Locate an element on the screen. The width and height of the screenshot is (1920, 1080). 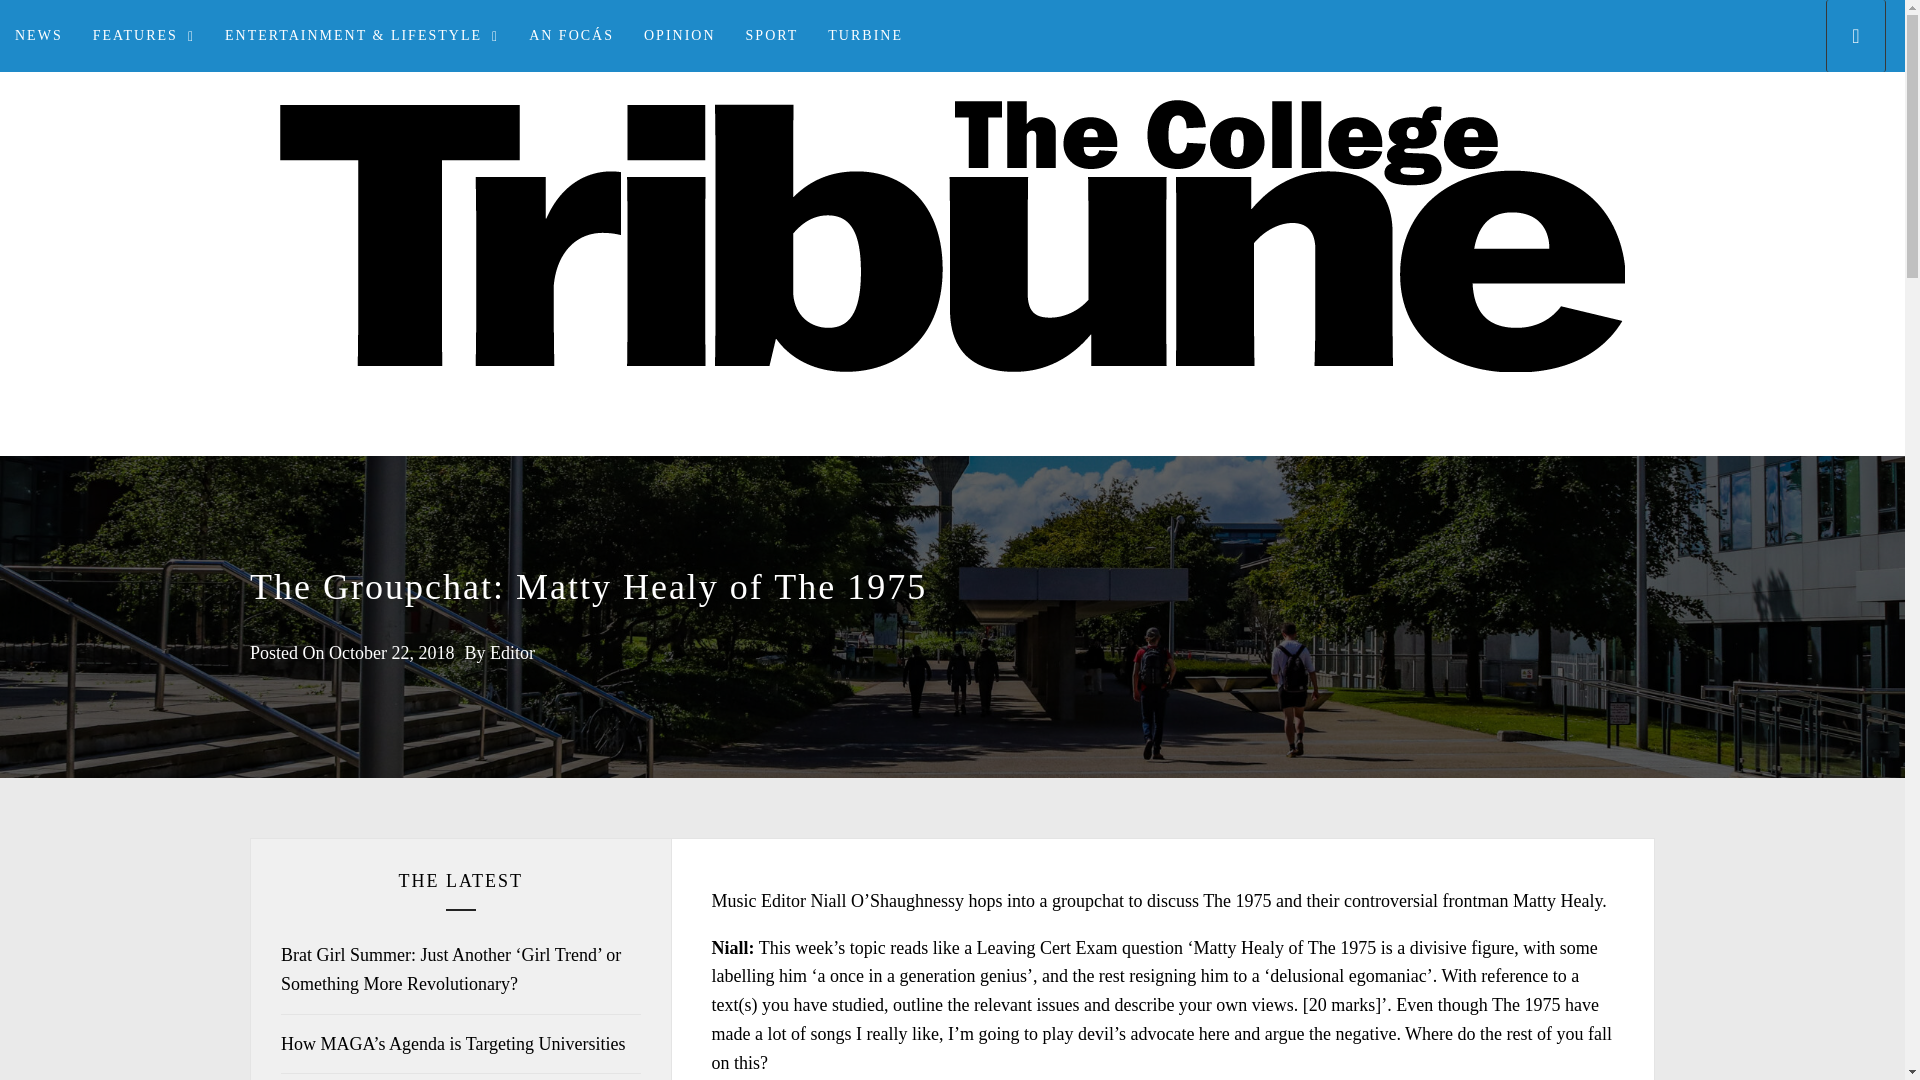
OPINION is located at coordinates (680, 36).